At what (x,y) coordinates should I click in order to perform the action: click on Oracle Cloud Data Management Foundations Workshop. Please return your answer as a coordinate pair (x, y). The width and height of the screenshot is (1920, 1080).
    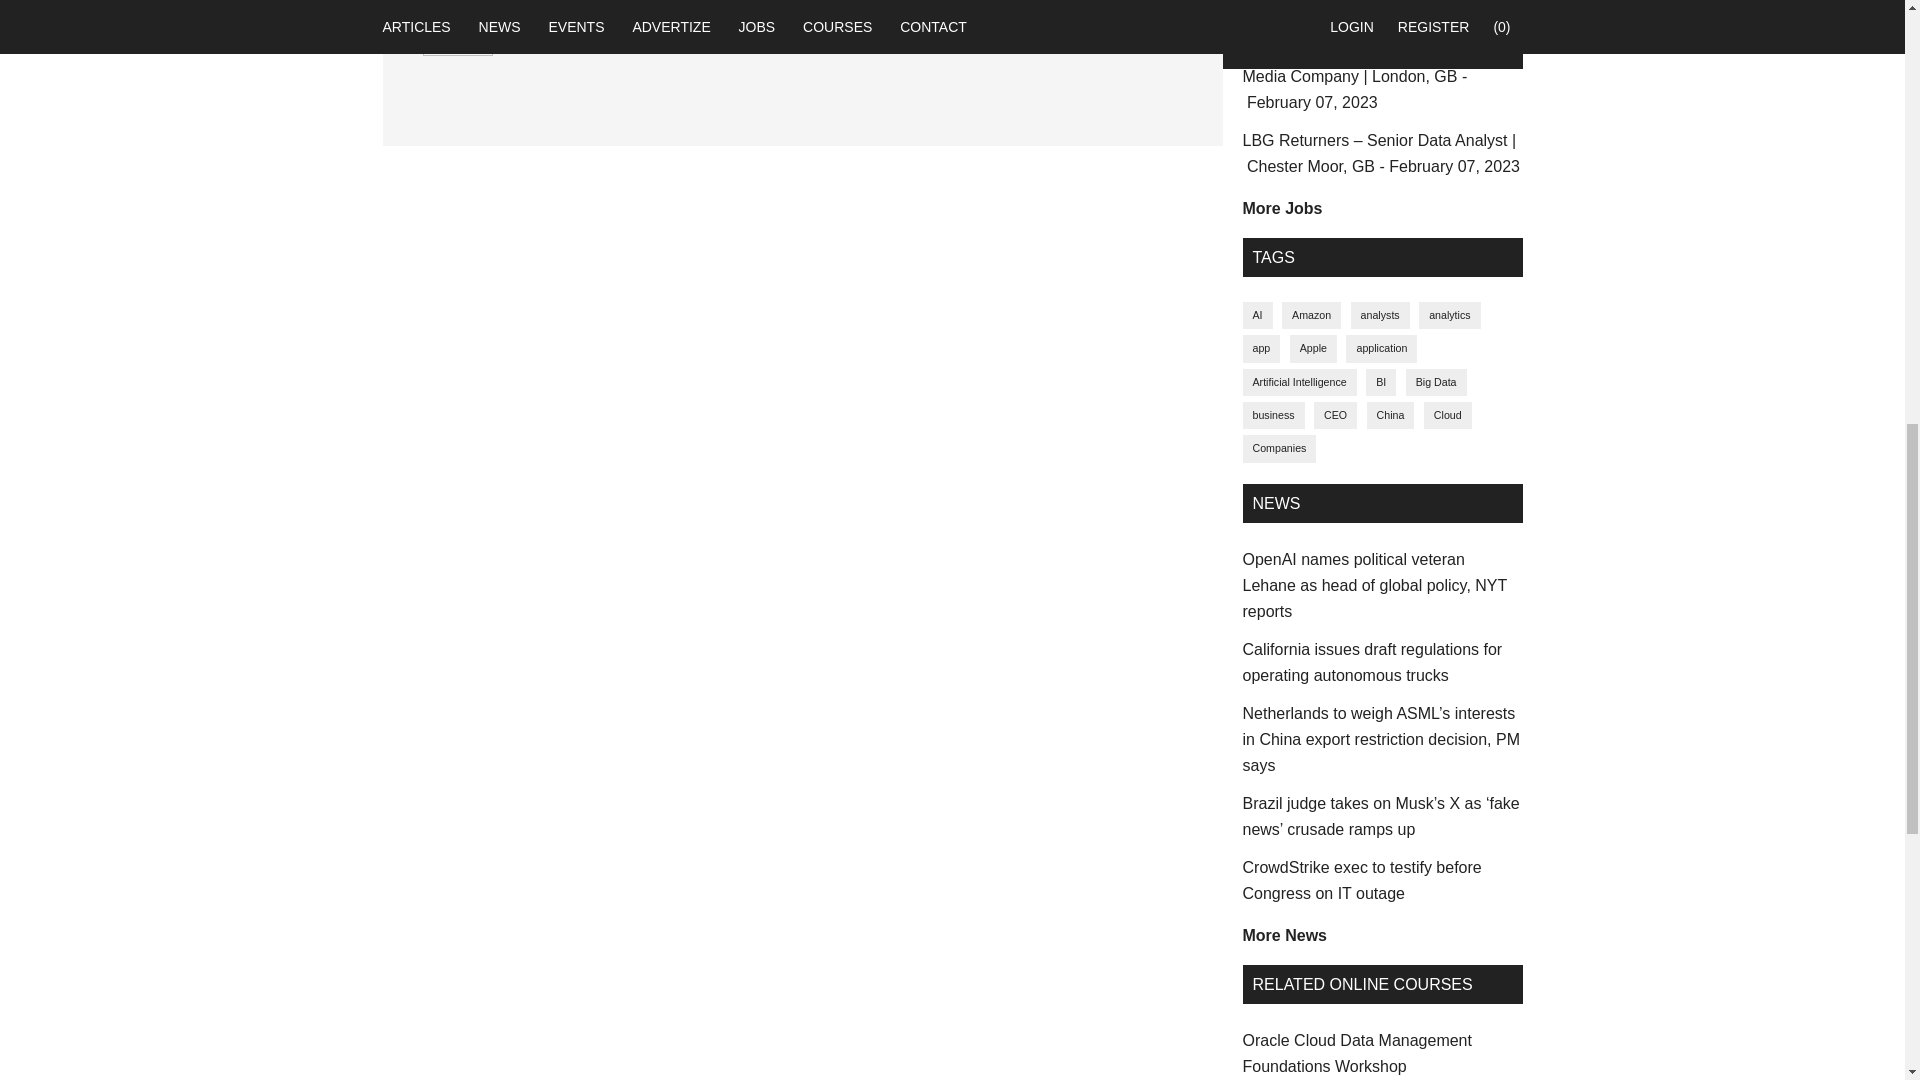
    Looking at the image, I should click on (1356, 1053).